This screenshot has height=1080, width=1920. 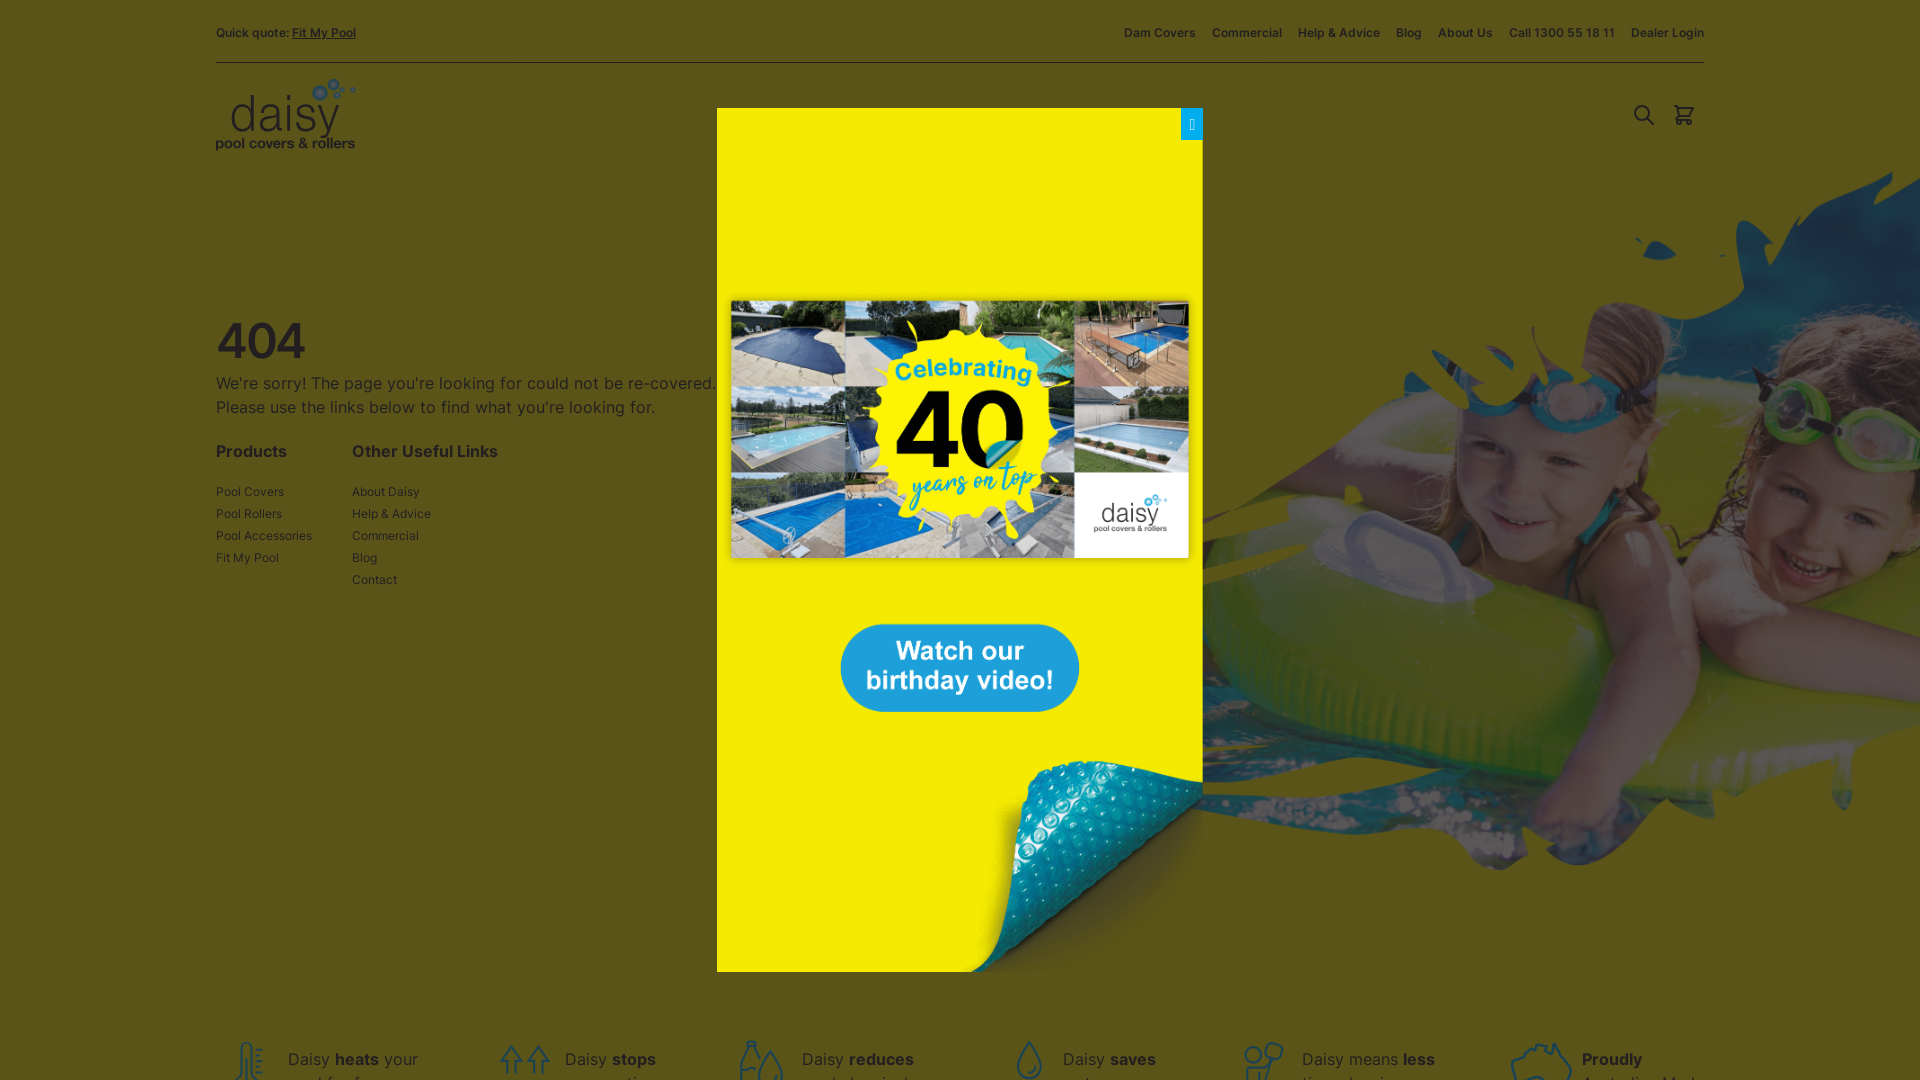 What do you see at coordinates (264, 536) in the screenshot?
I see `Pool Accessories` at bounding box center [264, 536].